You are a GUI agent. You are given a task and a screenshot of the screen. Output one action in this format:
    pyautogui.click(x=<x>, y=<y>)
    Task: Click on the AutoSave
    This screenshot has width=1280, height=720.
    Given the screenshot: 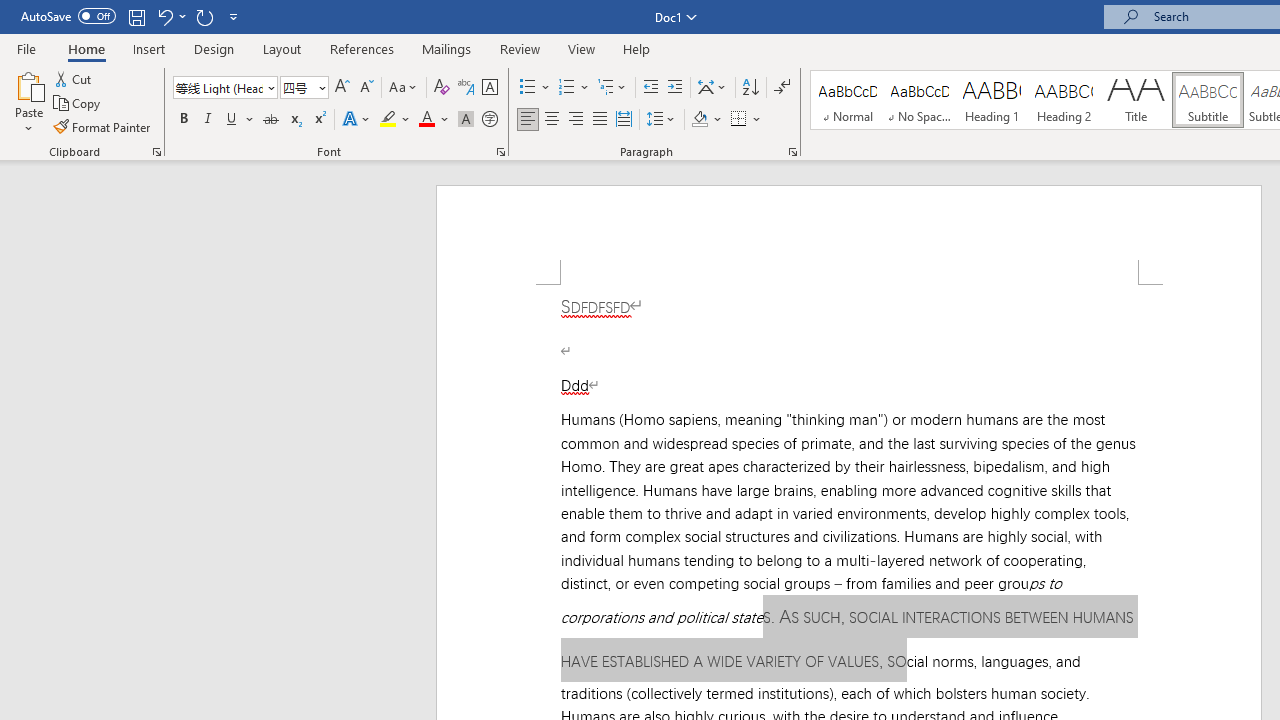 What is the action you would take?
    pyautogui.click(x=68, y=16)
    